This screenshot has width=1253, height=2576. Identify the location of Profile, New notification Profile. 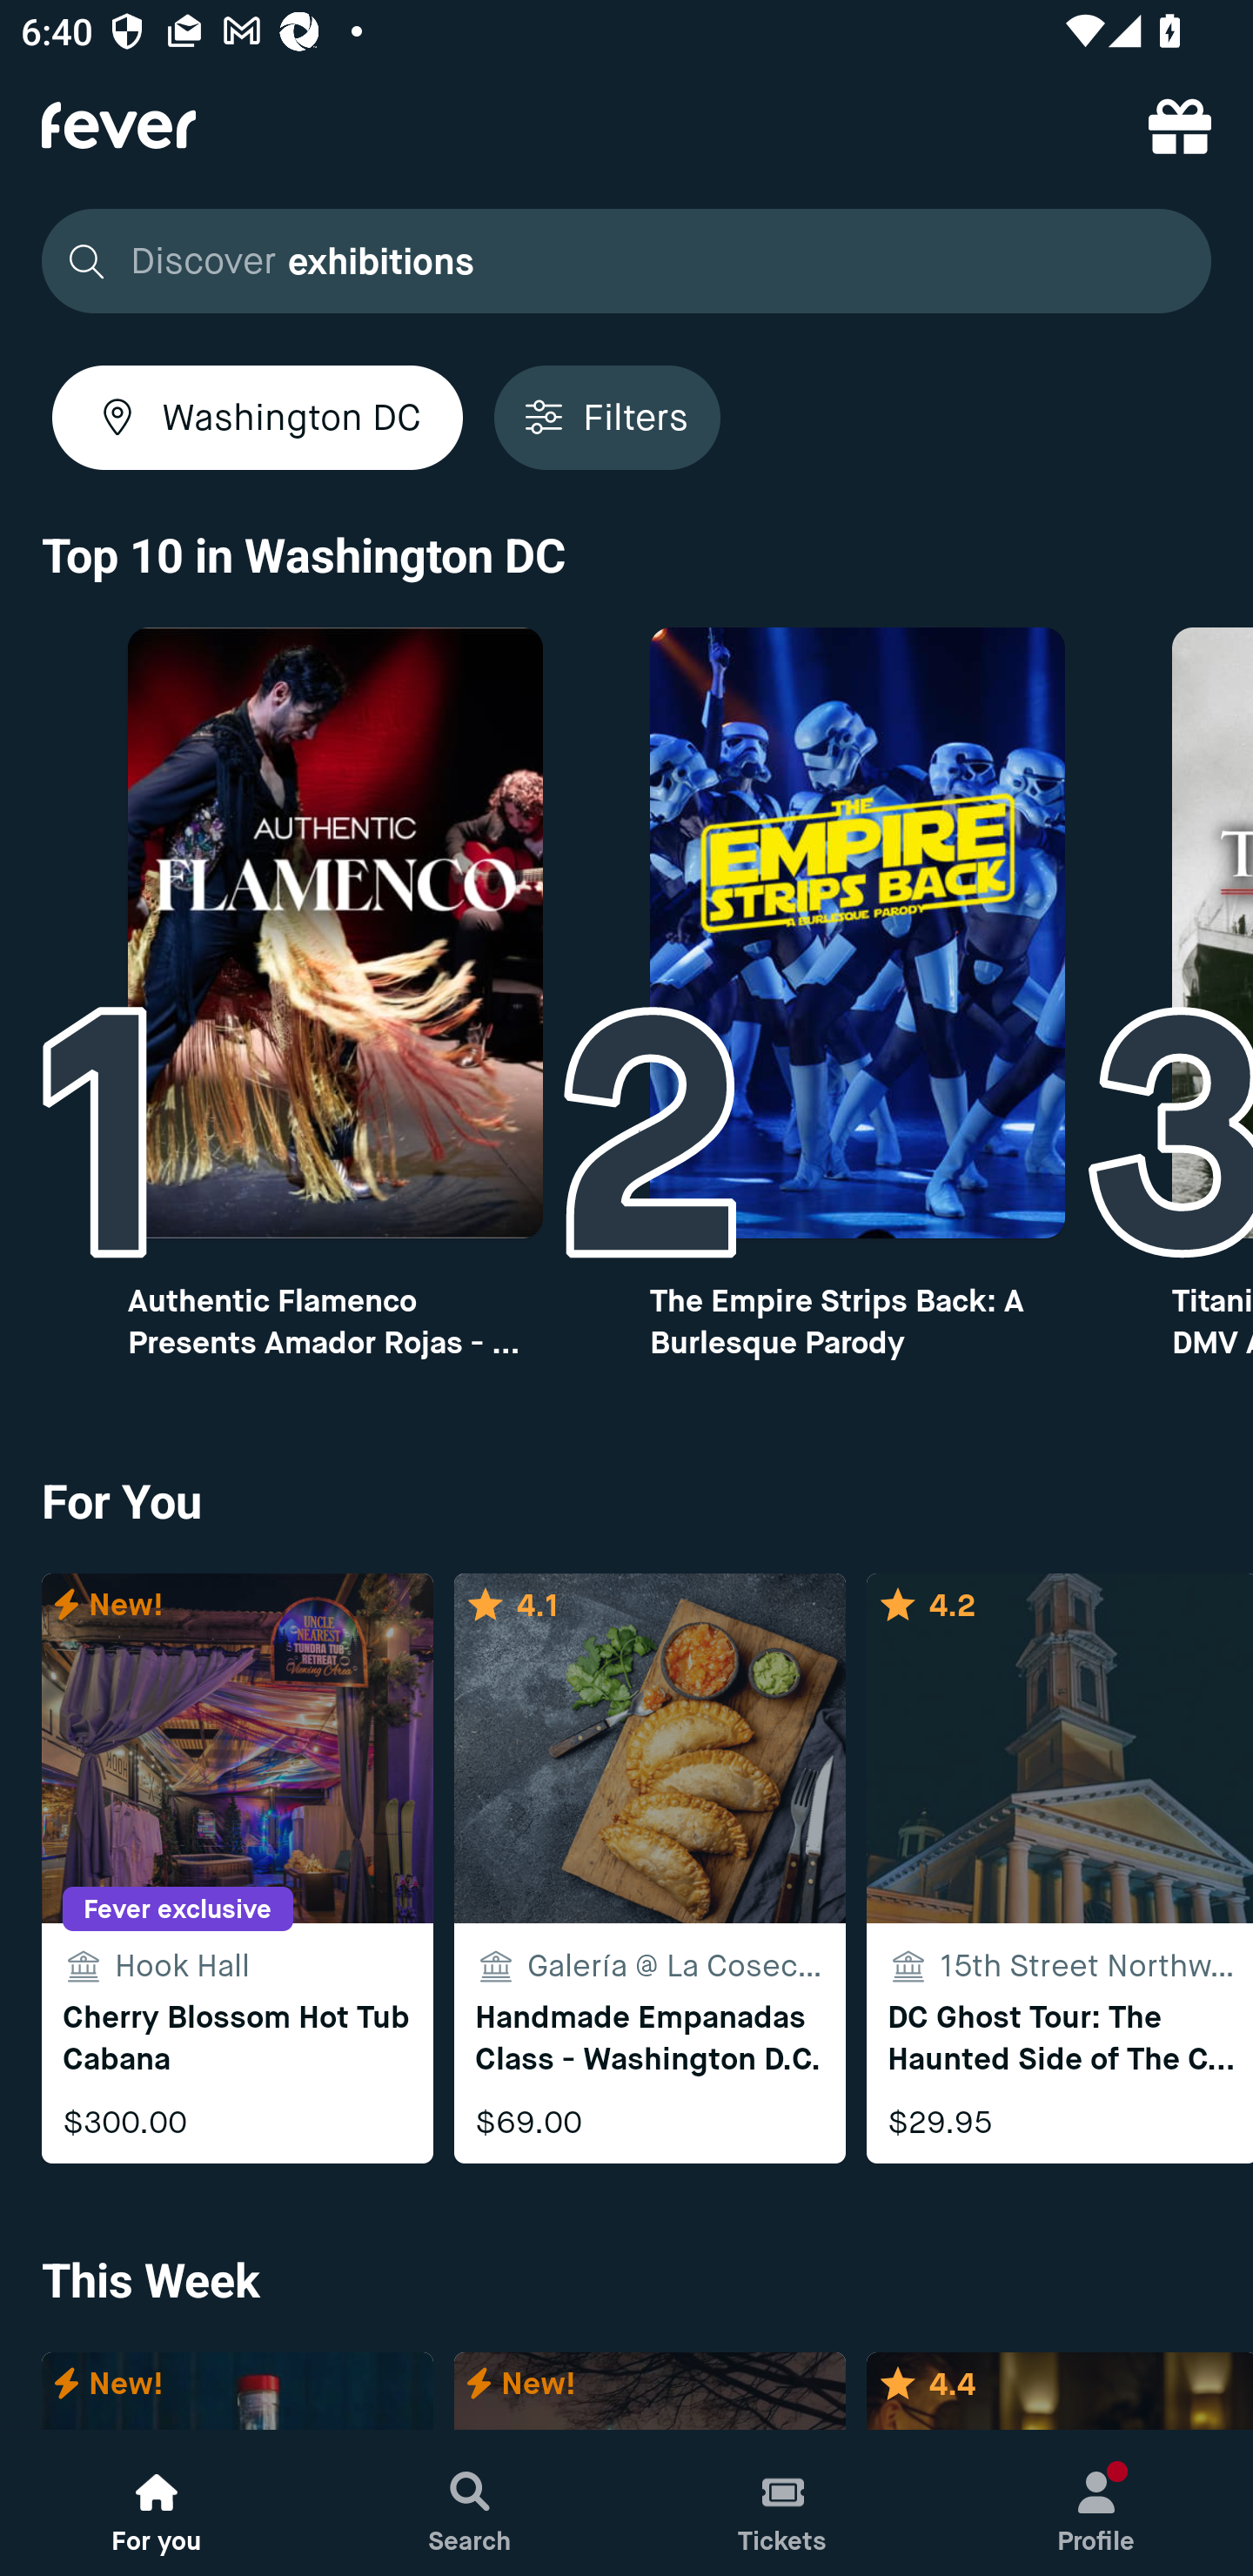
(1096, 2503).